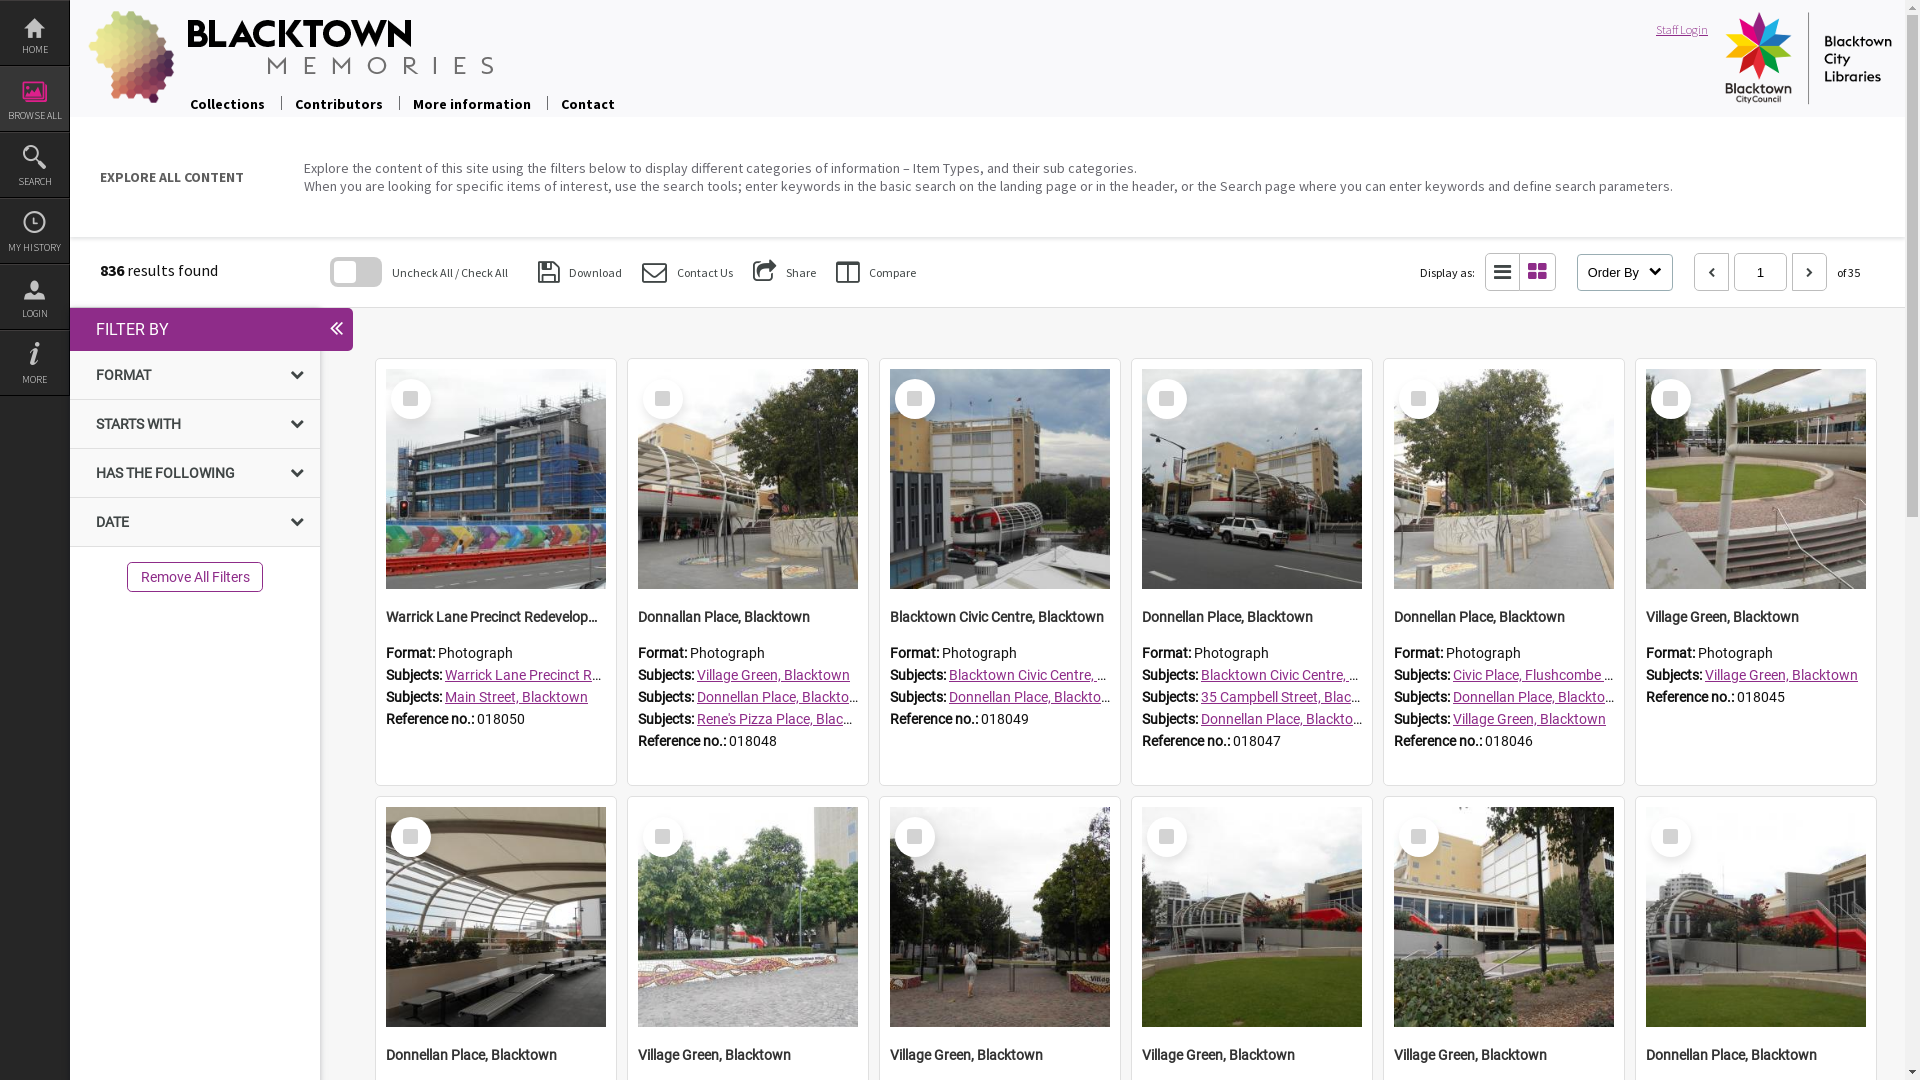  I want to click on BROWSE ALL, so click(34, 99).